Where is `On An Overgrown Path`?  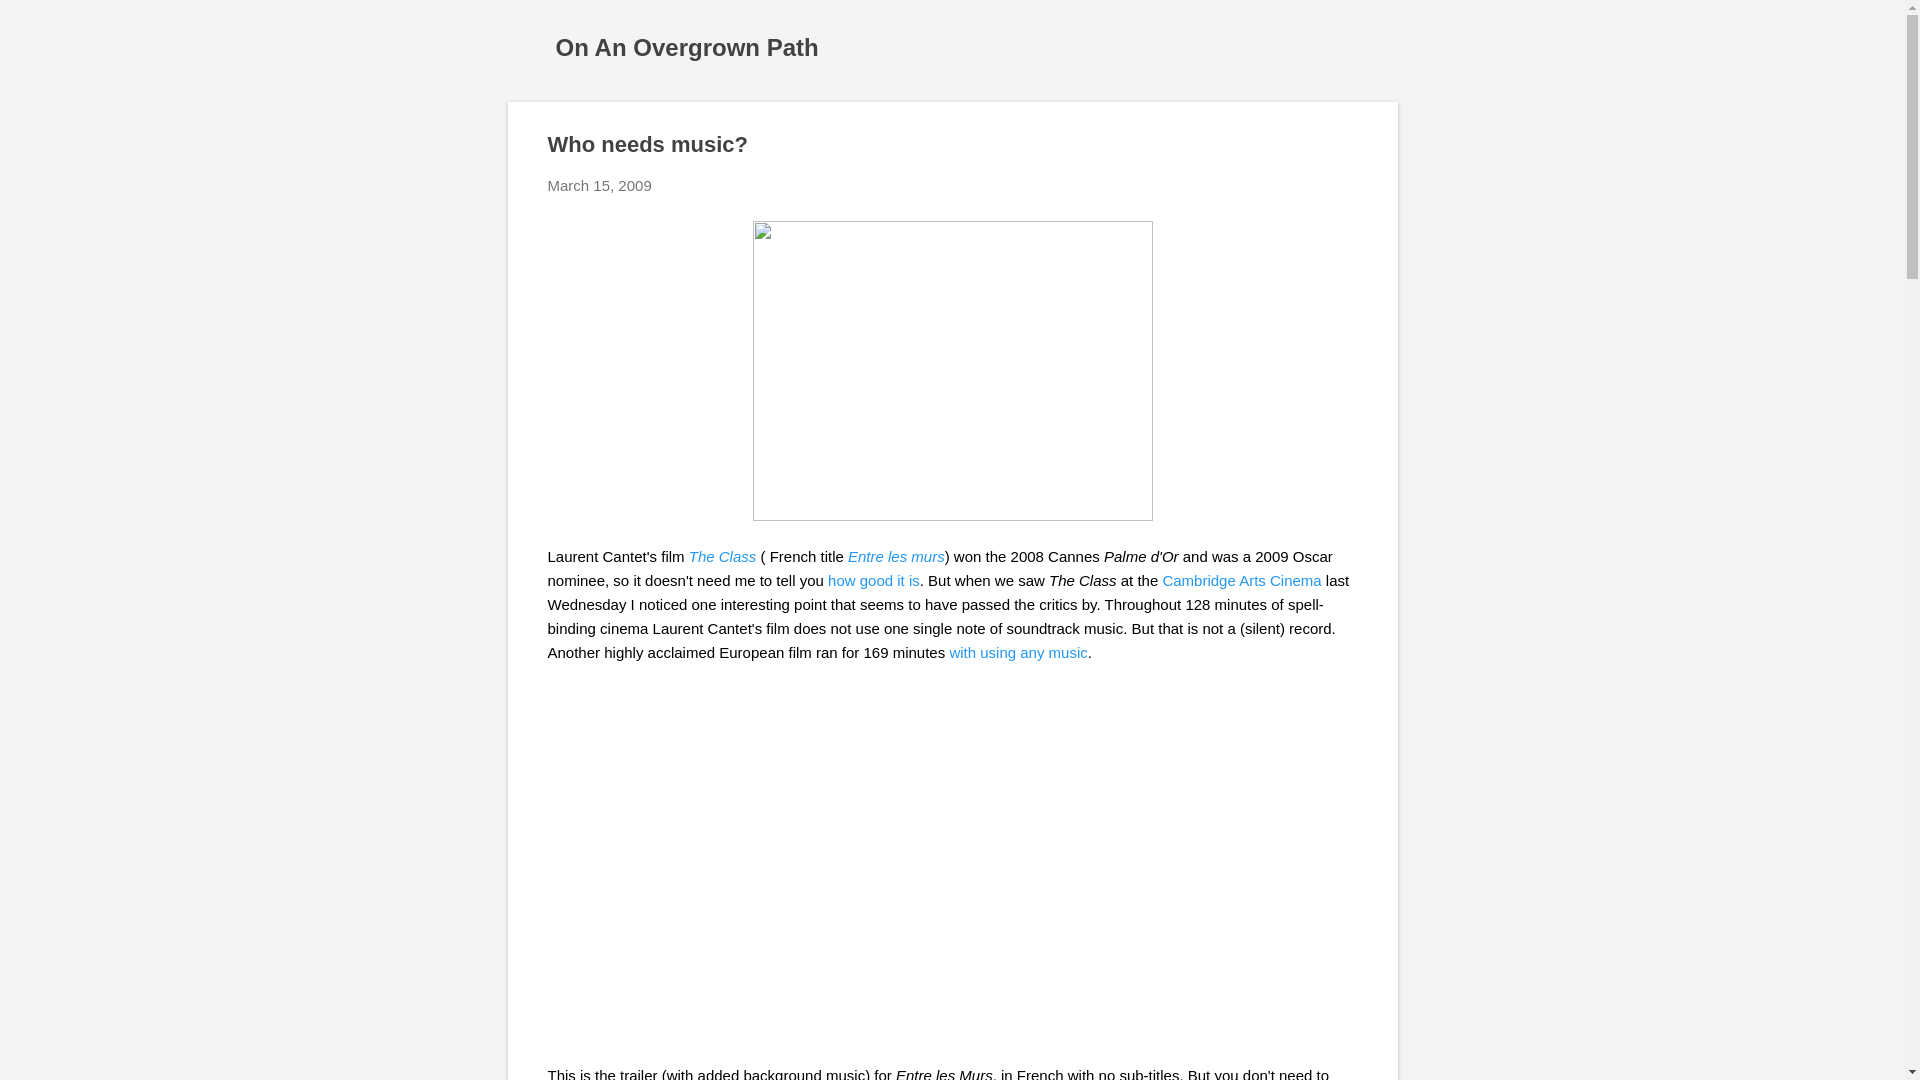
On An Overgrown Path is located at coordinates (688, 46).